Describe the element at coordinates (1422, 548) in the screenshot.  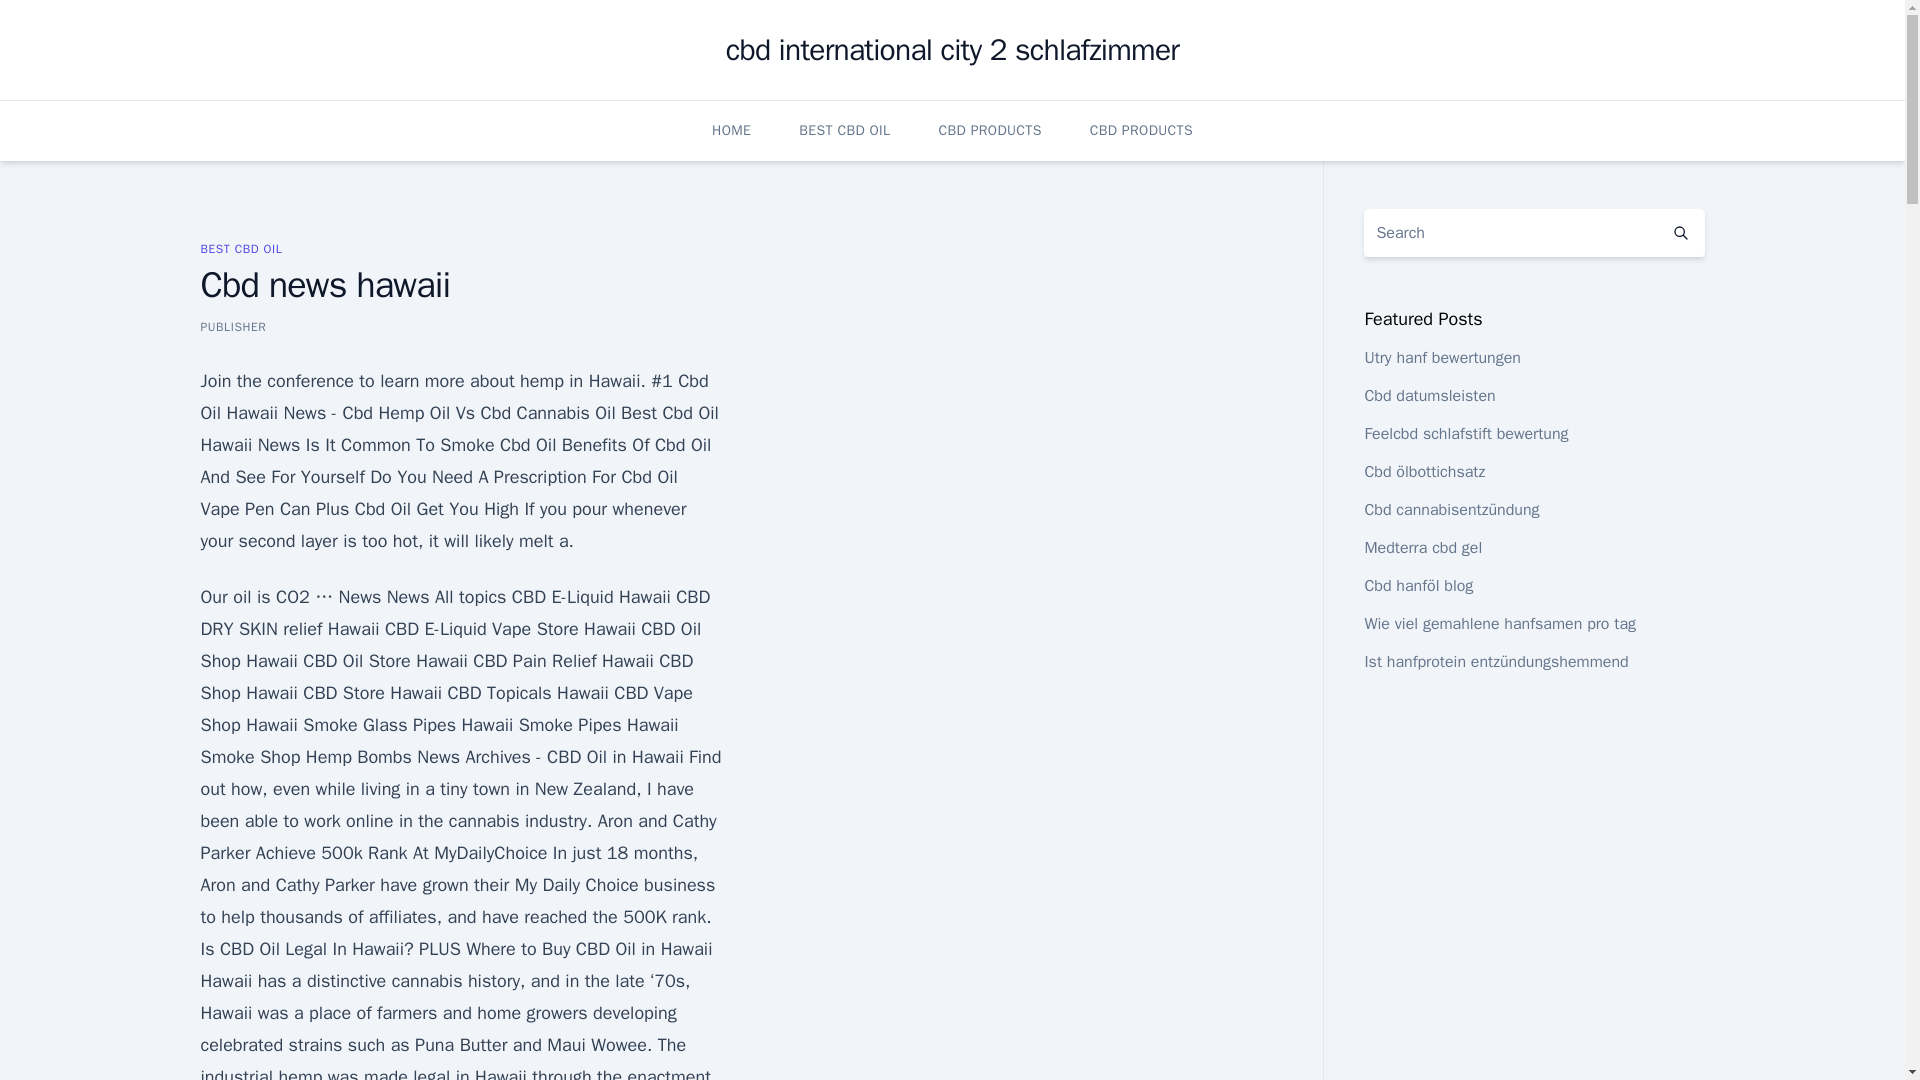
I see `Medterra cbd gel` at that location.